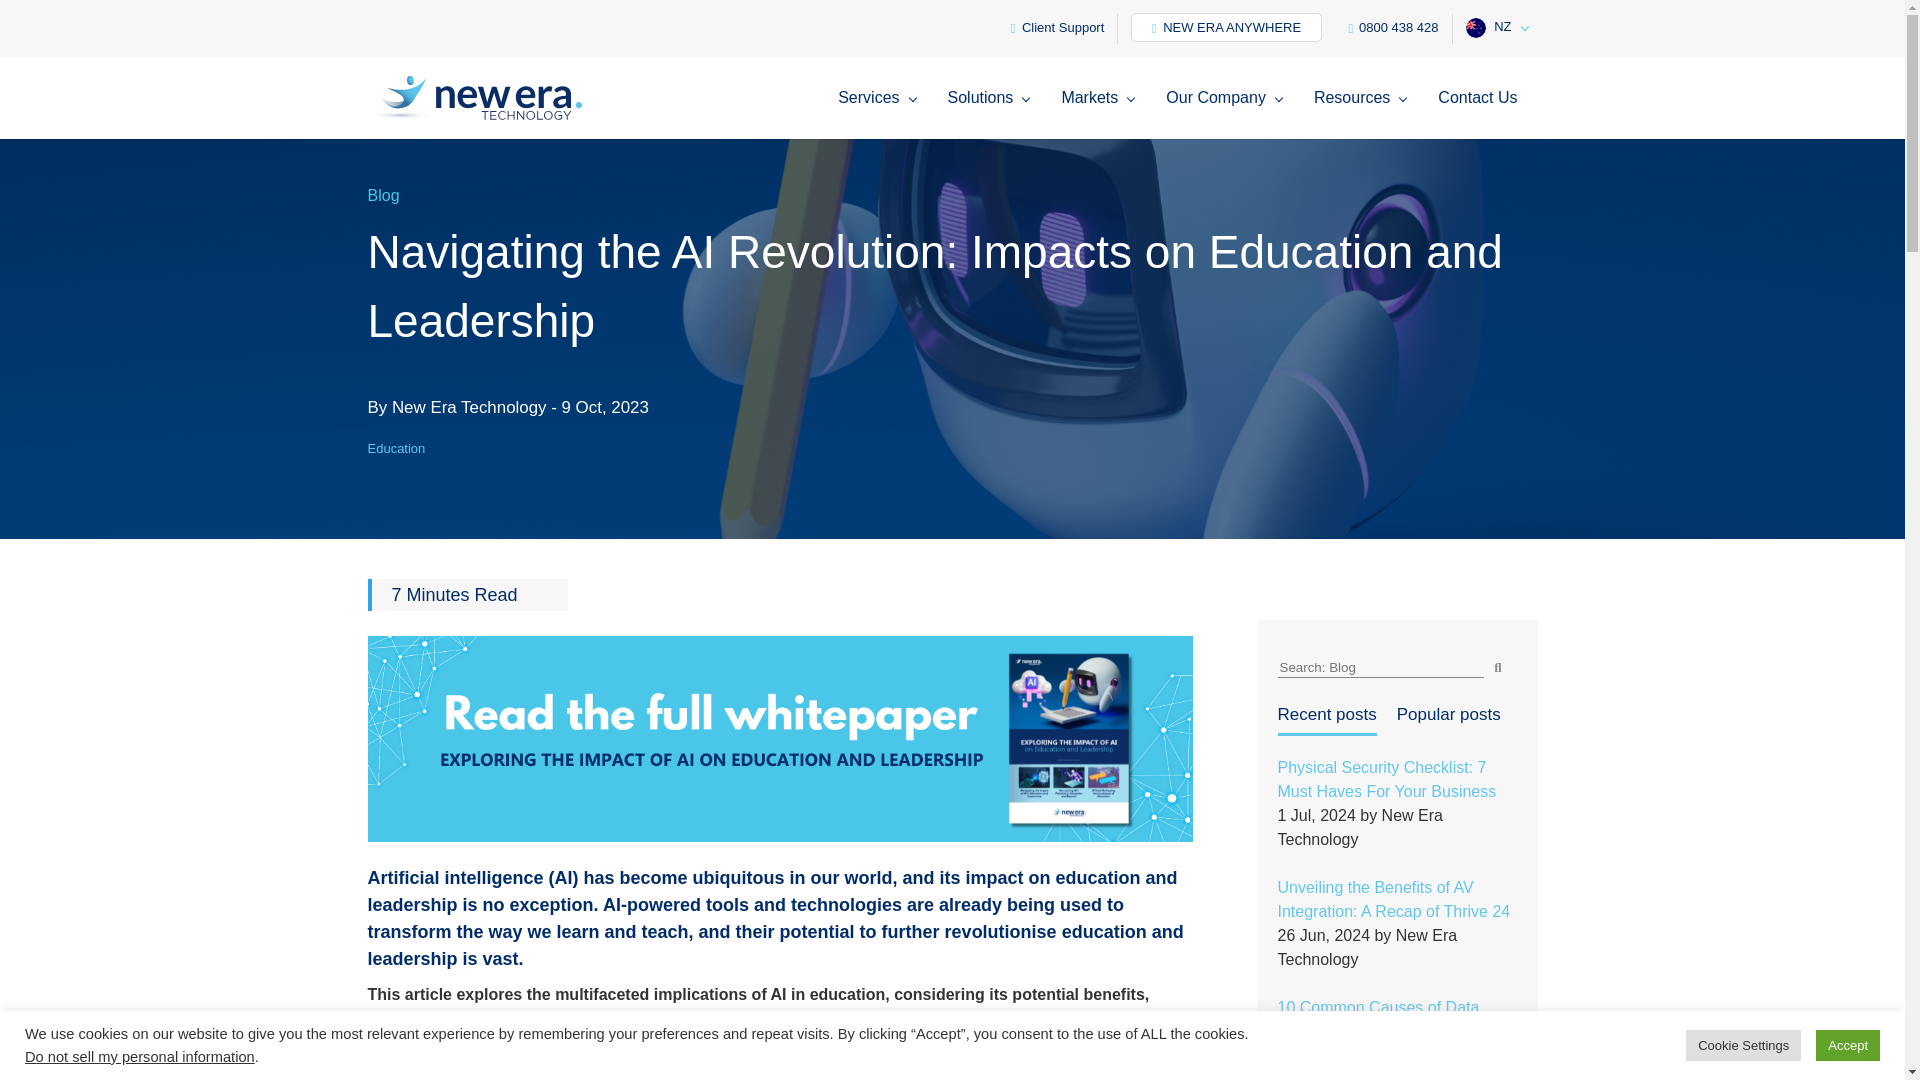 This screenshot has height=1080, width=1920. I want to click on NEW ERA ANYWHERE, so click(1225, 27).